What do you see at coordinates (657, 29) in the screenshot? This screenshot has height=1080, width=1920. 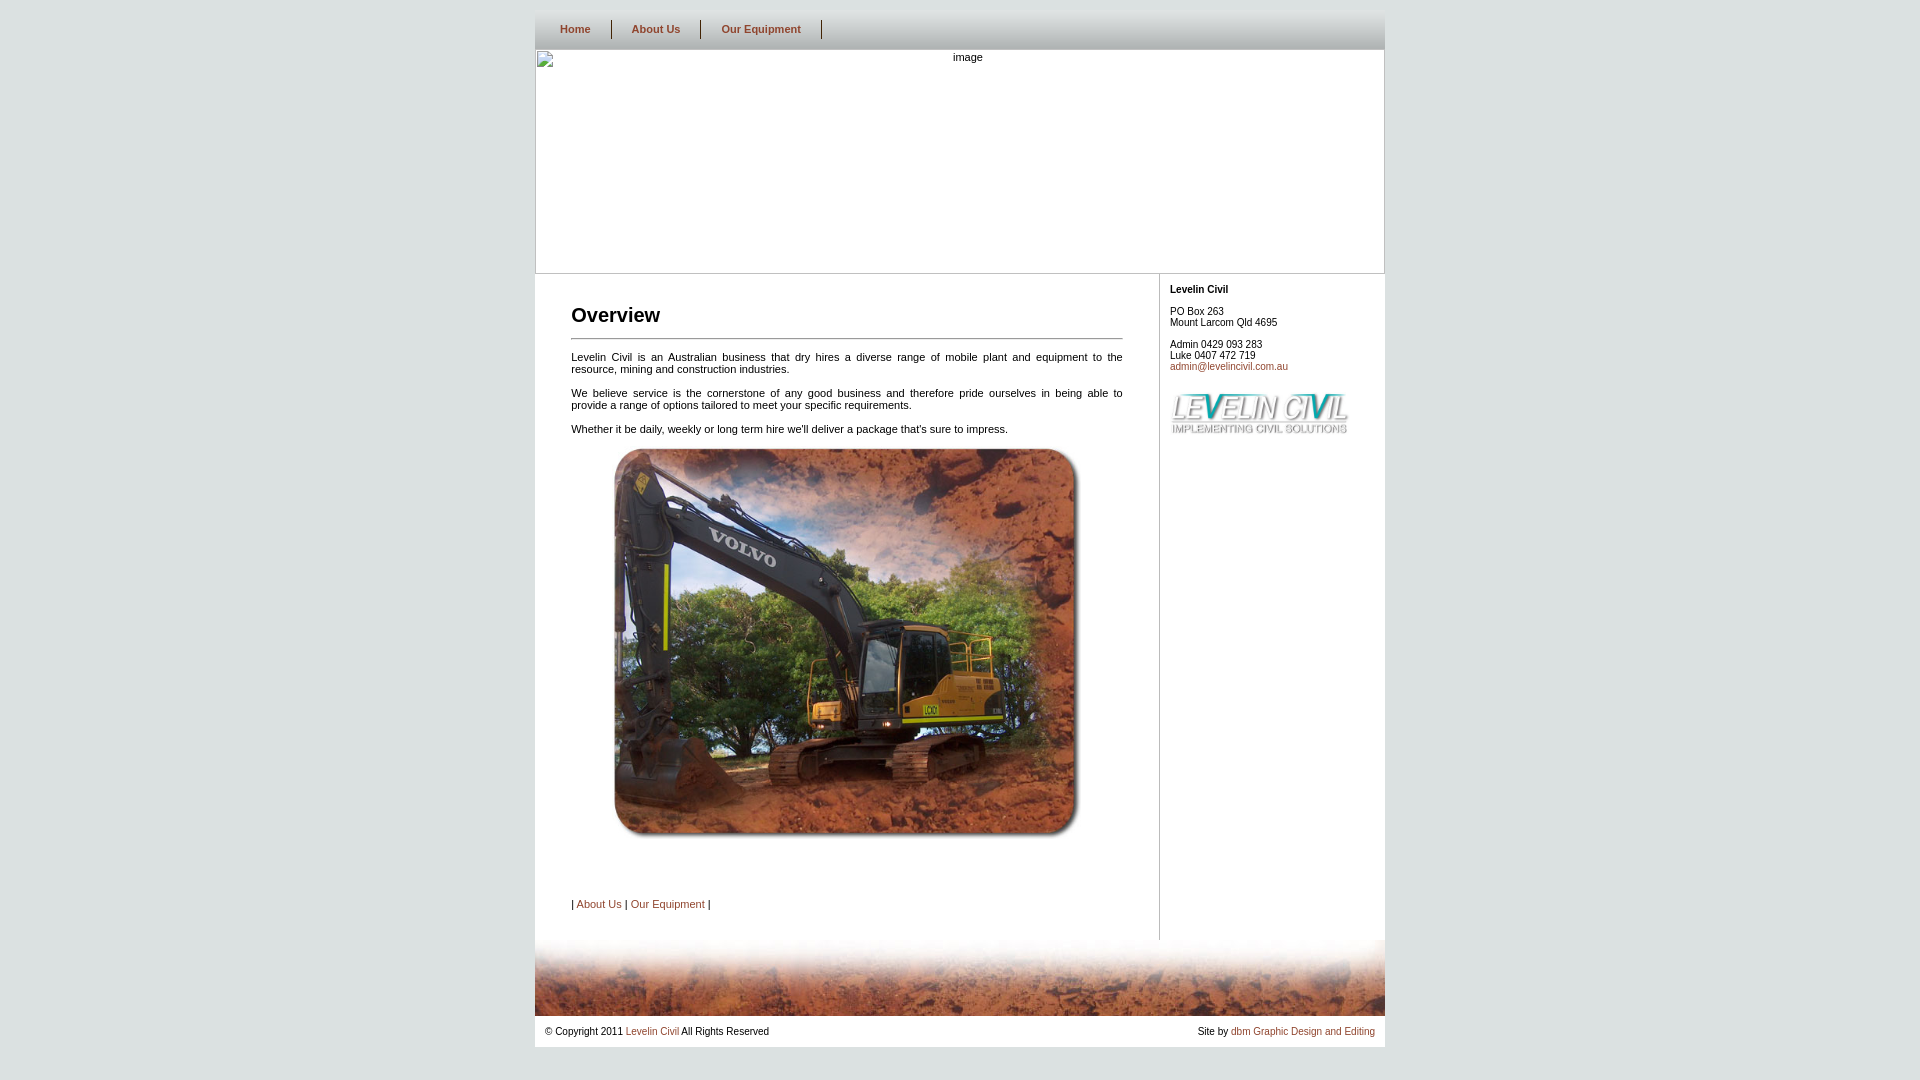 I see `About Us` at bounding box center [657, 29].